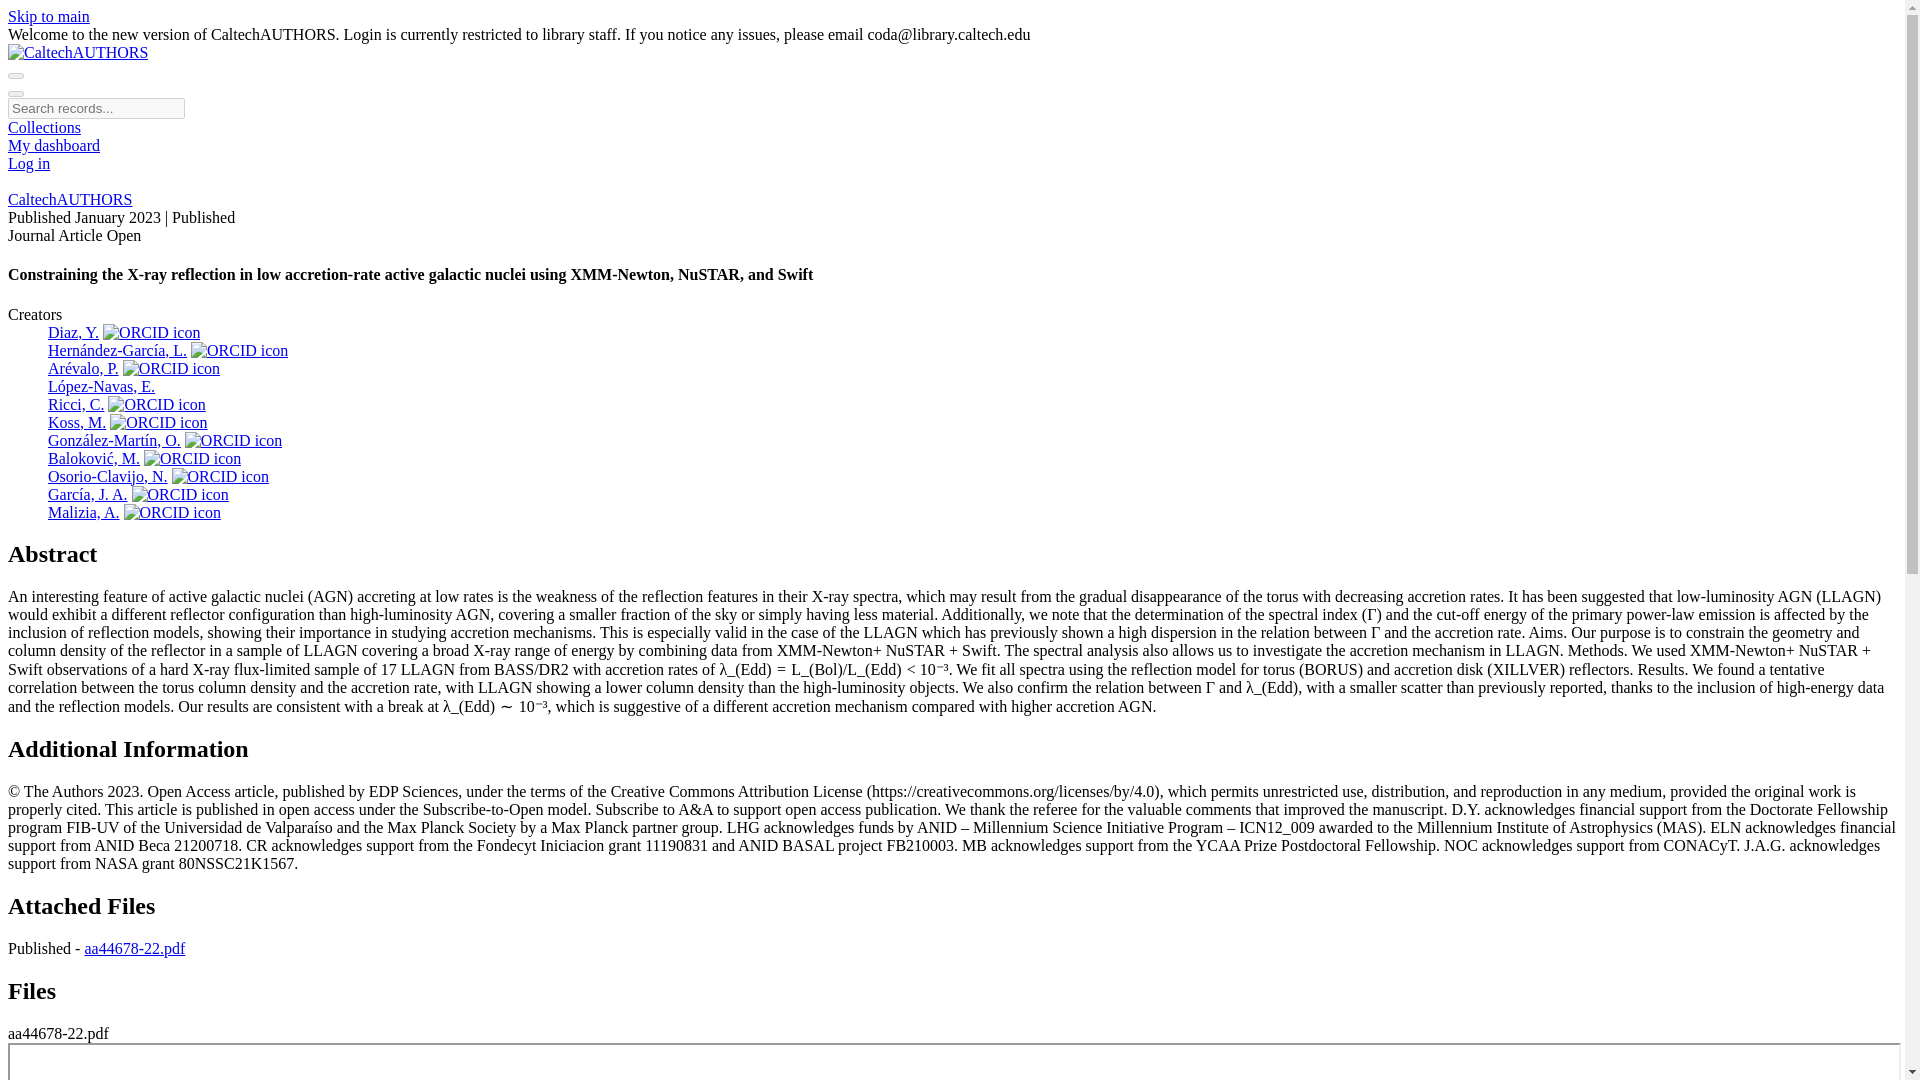 The height and width of the screenshot is (1080, 1920). I want to click on Publication date, so click(86, 217).